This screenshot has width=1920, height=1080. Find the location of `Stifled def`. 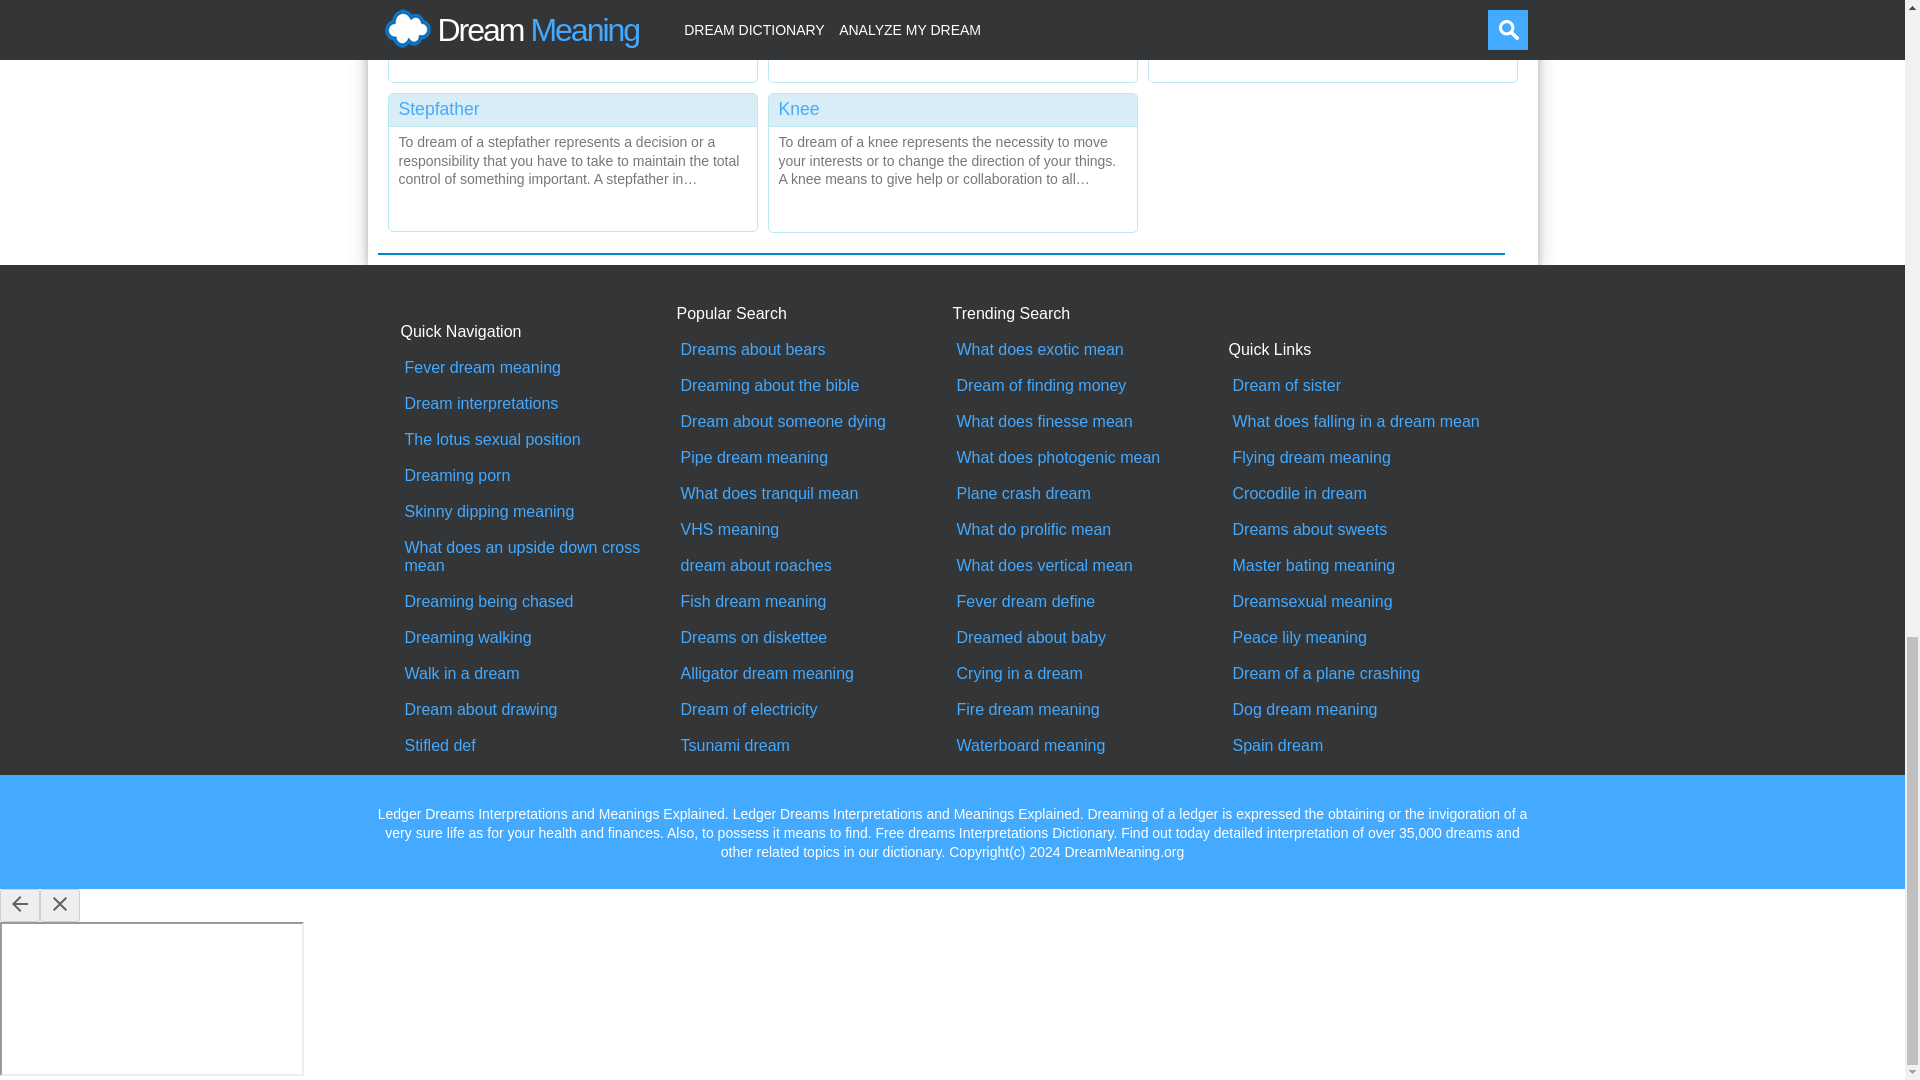

Stifled def is located at coordinates (538, 745).